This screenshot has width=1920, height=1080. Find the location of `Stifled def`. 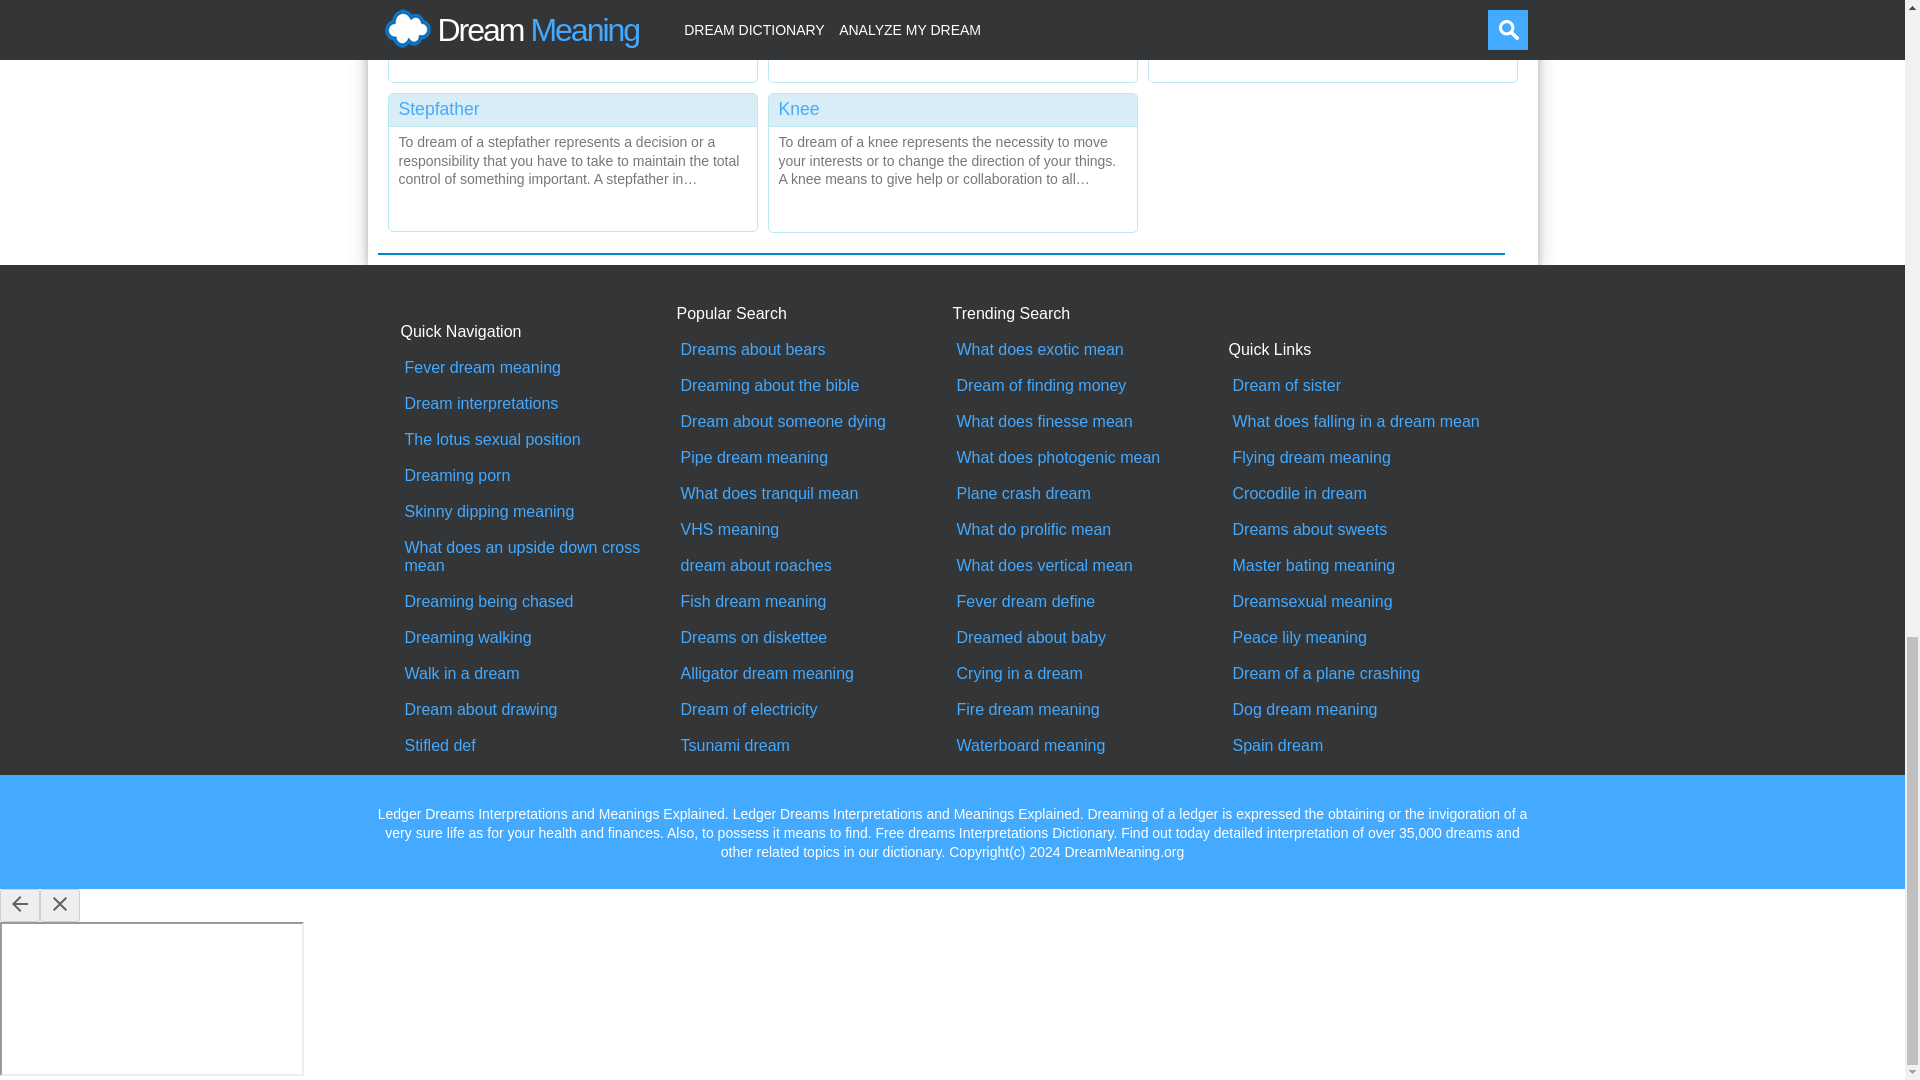

Stifled def is located at coordinates (538, 745).